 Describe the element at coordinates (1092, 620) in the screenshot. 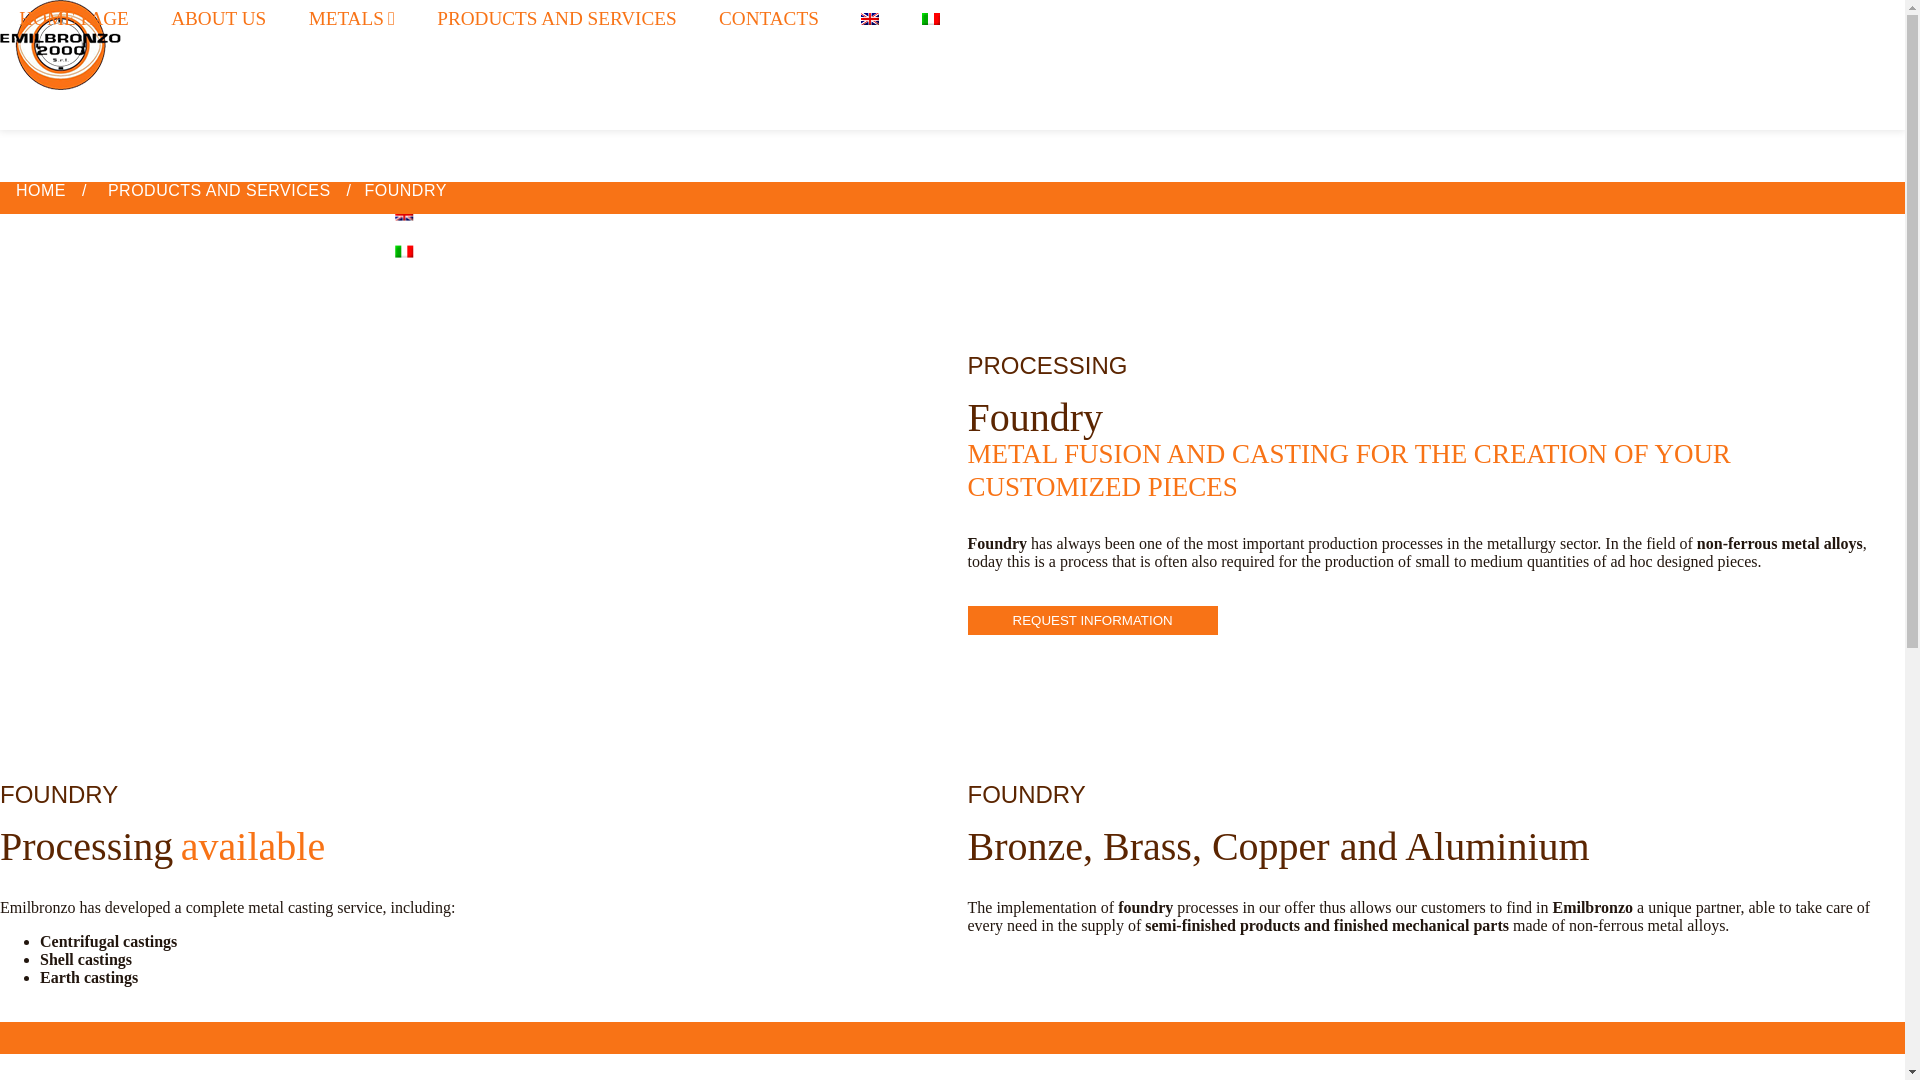

I see `REQUEST INFORMATION` at that location.